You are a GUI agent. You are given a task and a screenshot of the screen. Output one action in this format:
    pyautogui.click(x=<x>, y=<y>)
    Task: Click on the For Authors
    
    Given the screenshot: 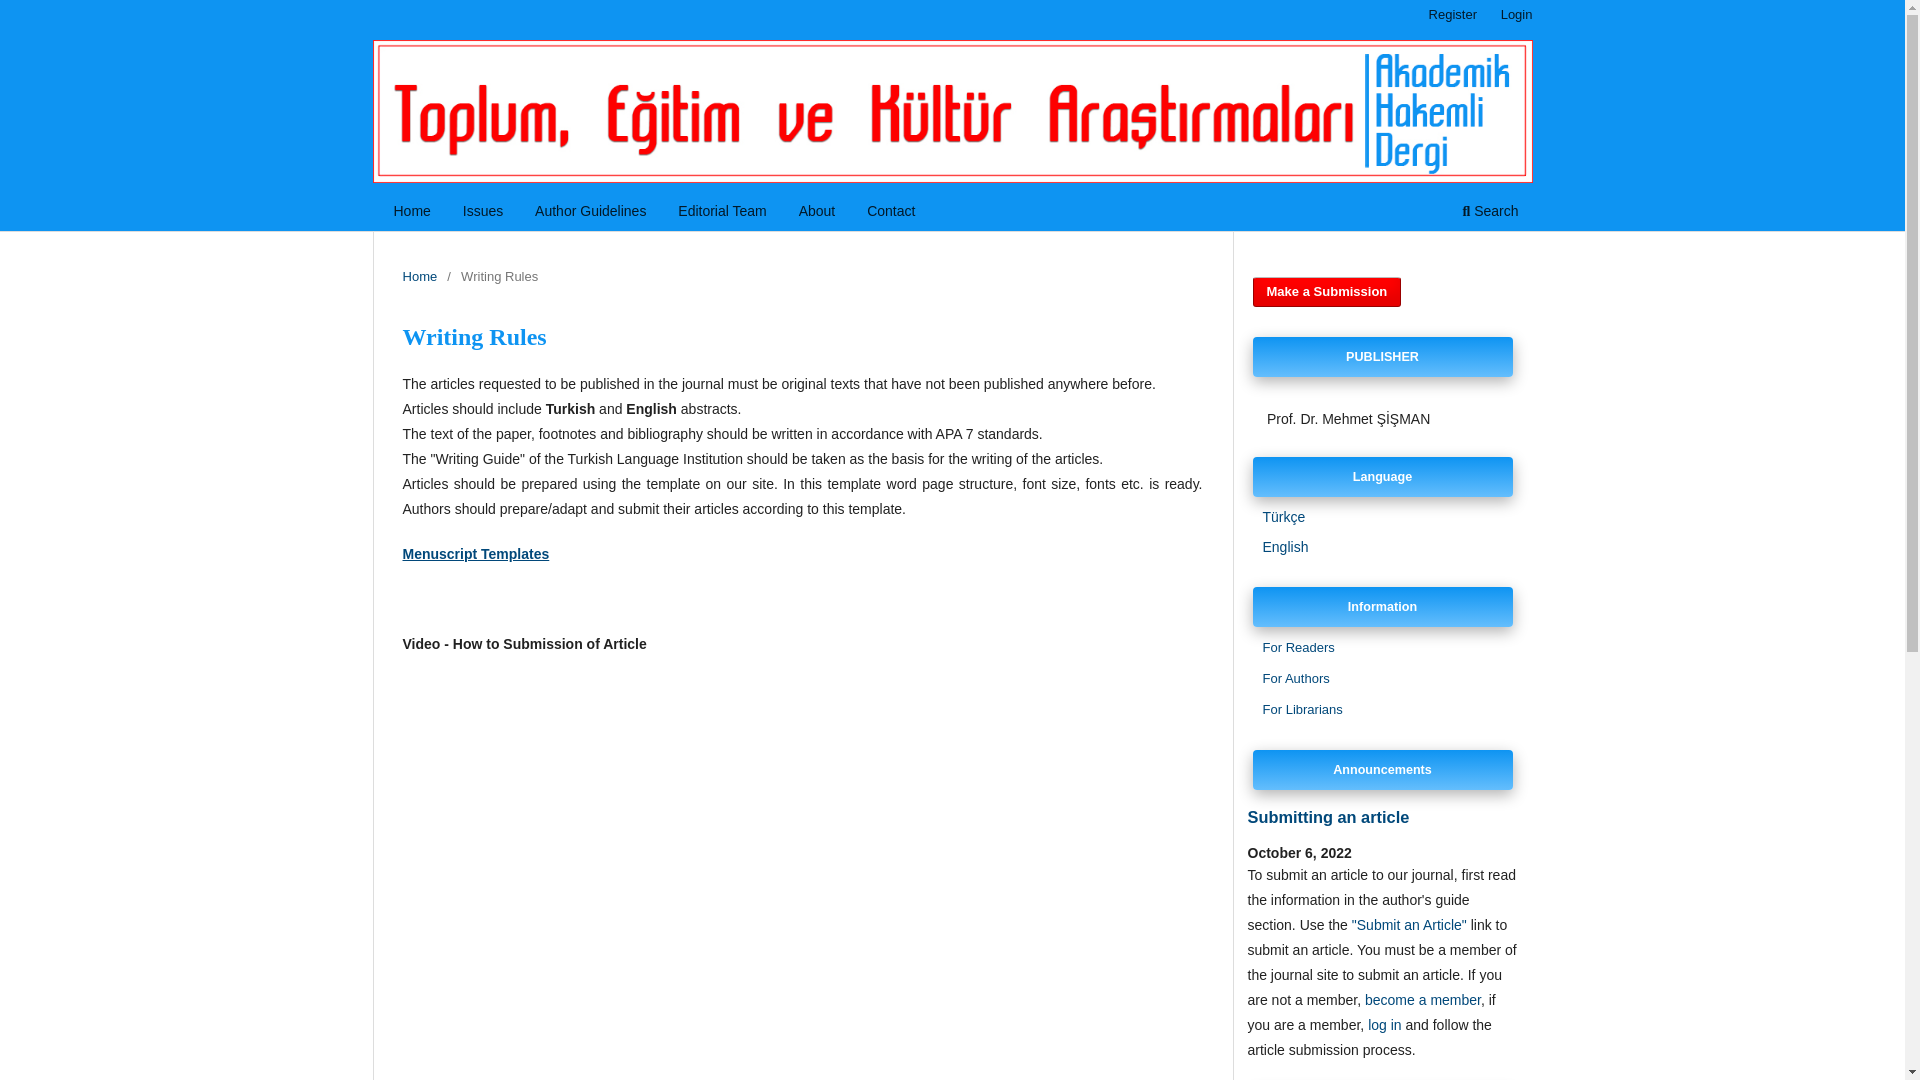 What is the action you would take?
    pyautogui.click(x=1294, y=678)
    